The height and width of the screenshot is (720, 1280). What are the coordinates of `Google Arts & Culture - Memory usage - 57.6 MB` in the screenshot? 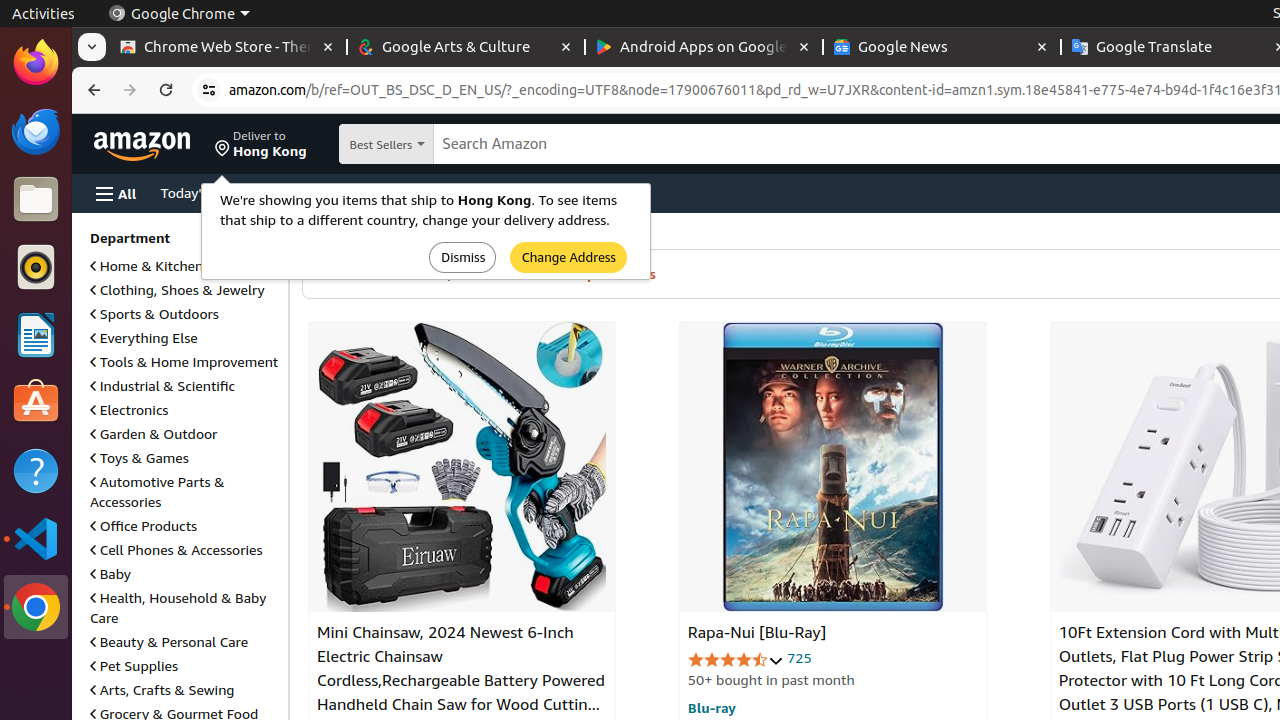 It's located at (466, 48).